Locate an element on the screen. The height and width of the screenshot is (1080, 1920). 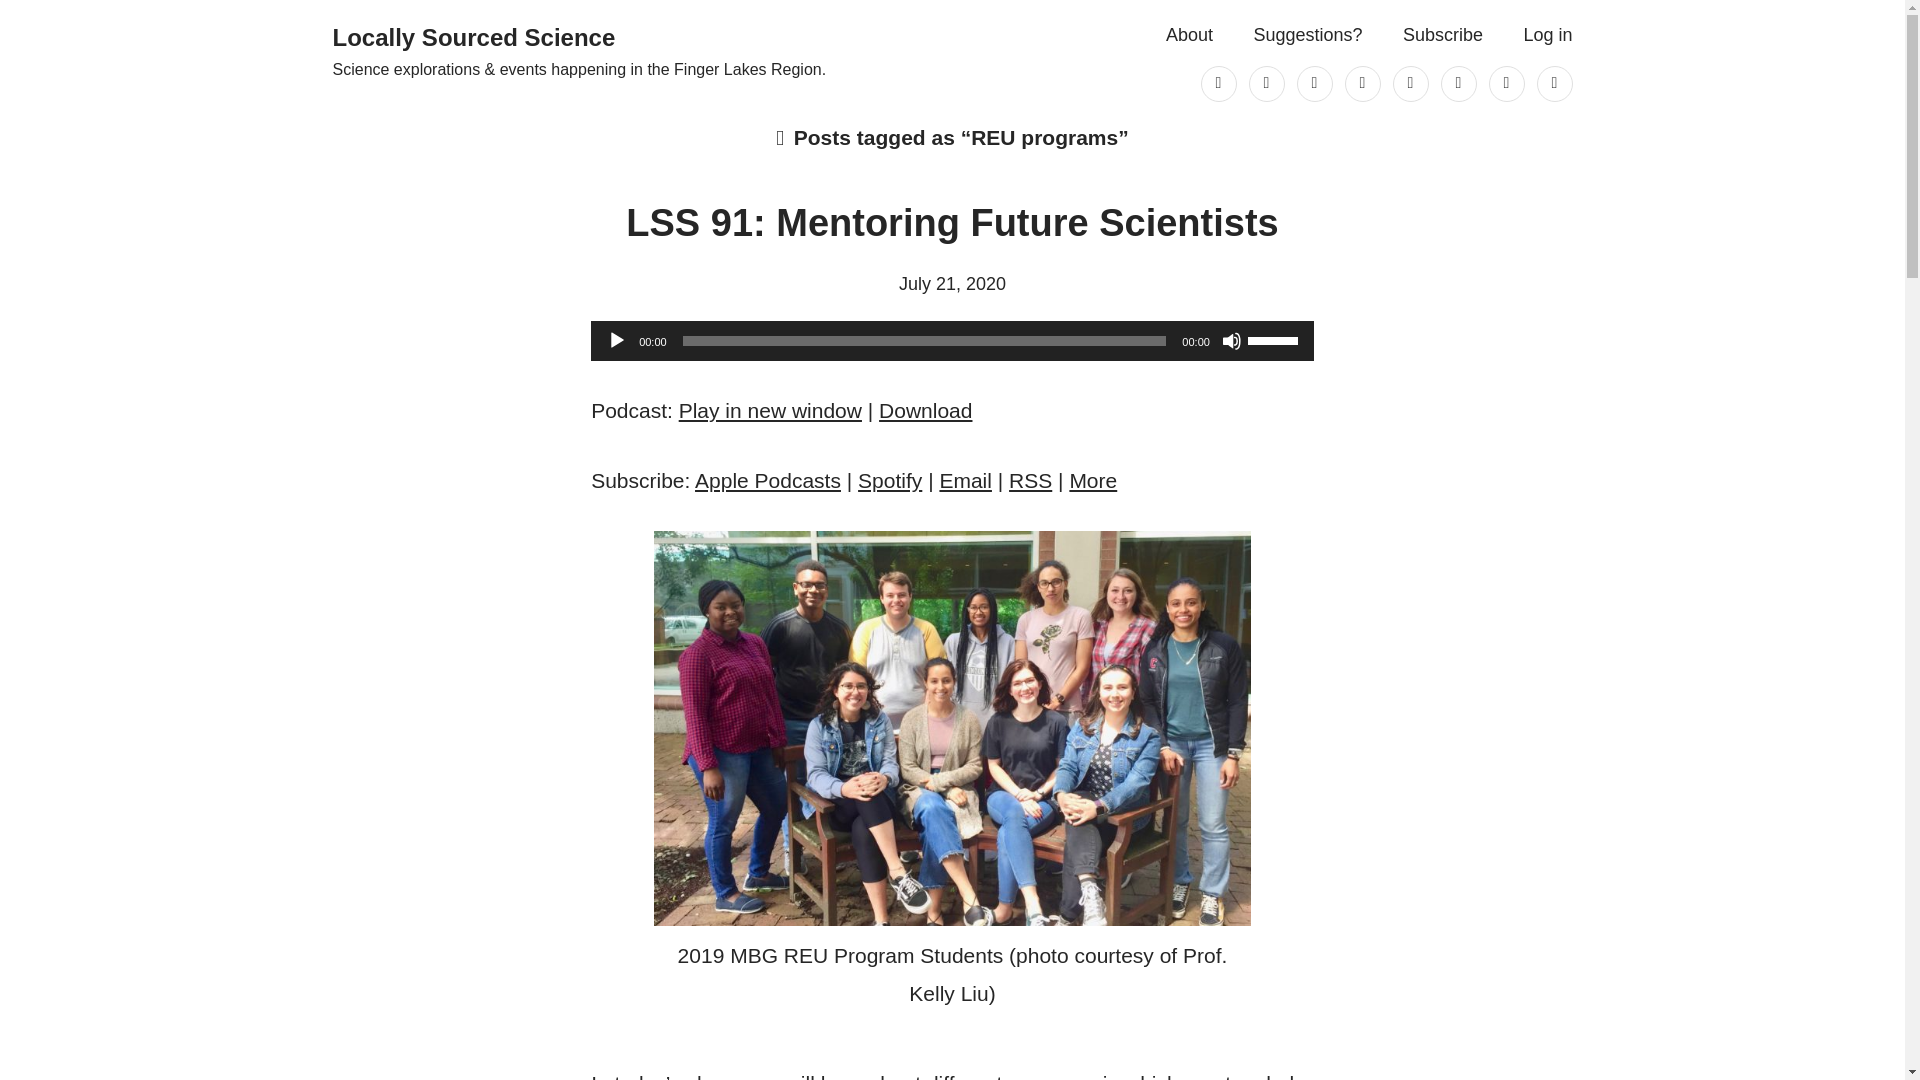
Subscribe on Apple Podcasts is located at coordinates (768, 480).